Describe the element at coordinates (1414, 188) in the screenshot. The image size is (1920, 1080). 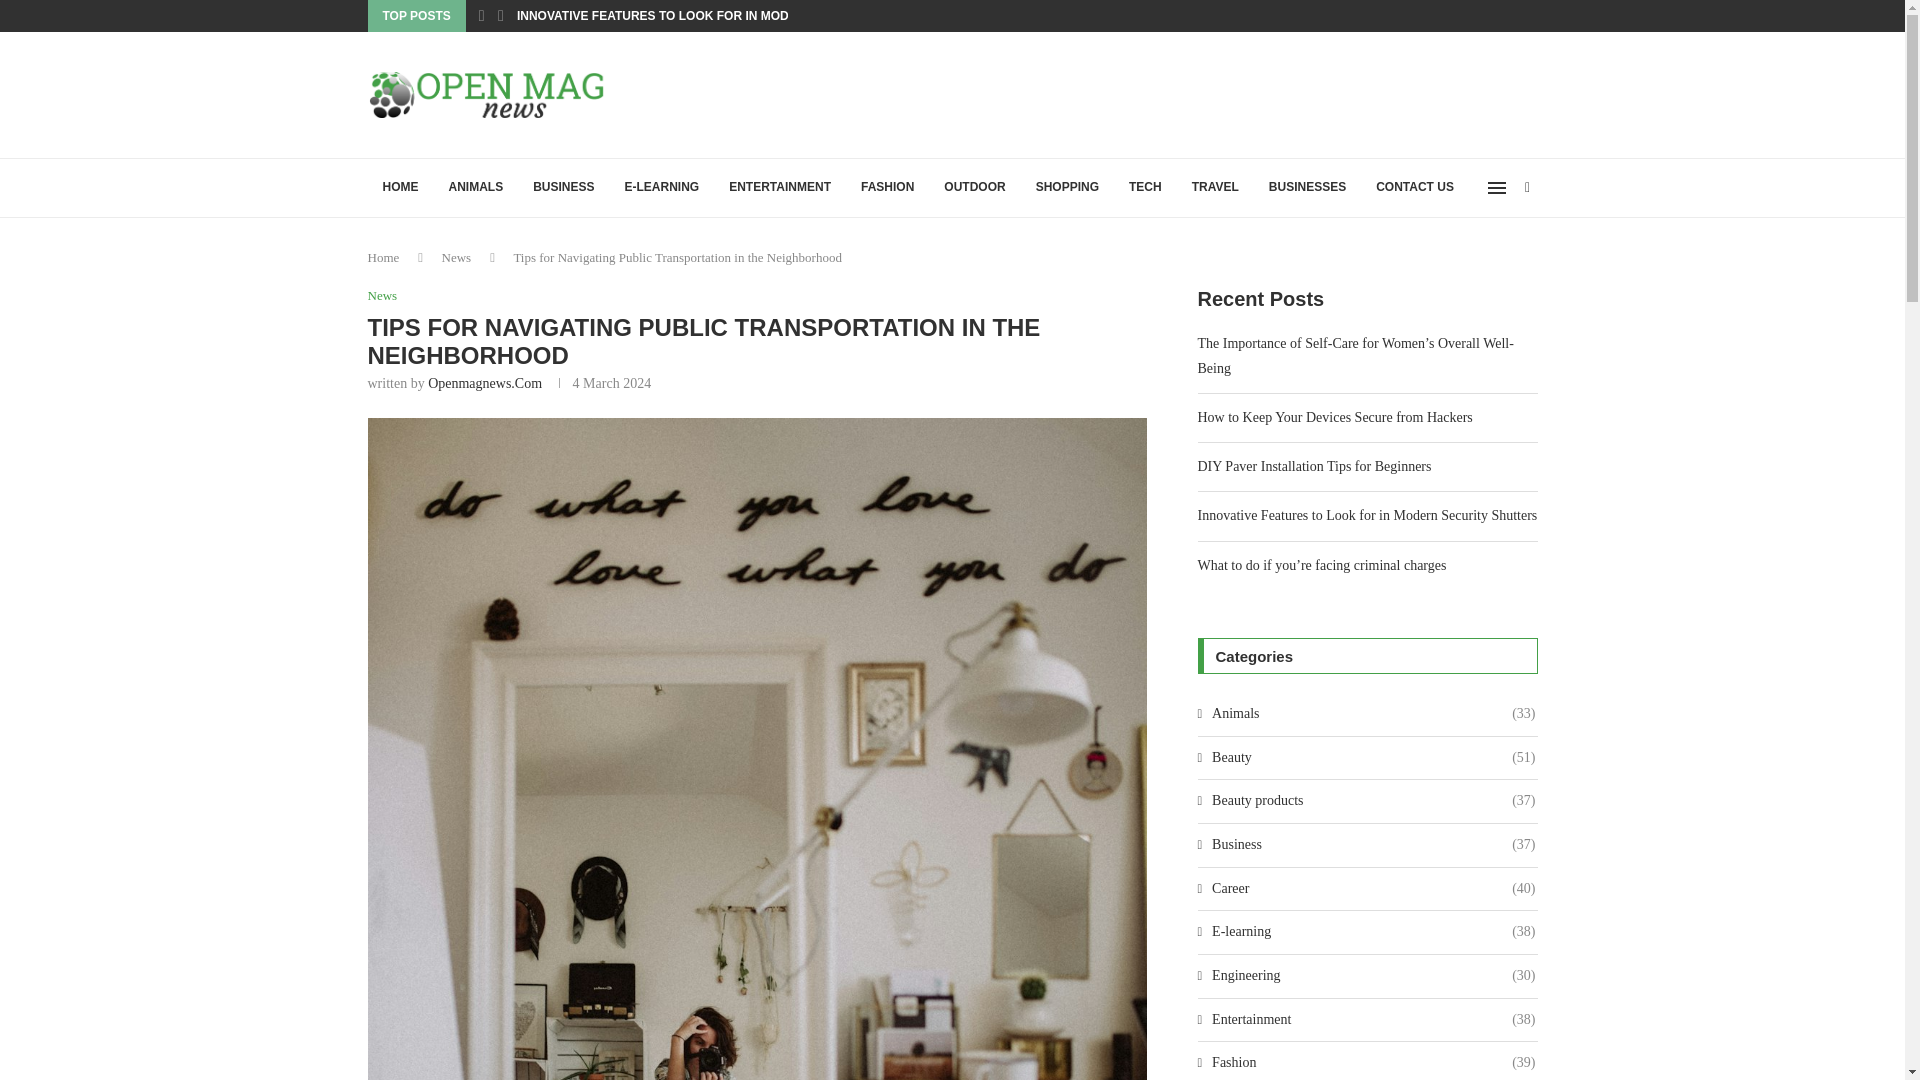
I see `CONTACT US` at that location.